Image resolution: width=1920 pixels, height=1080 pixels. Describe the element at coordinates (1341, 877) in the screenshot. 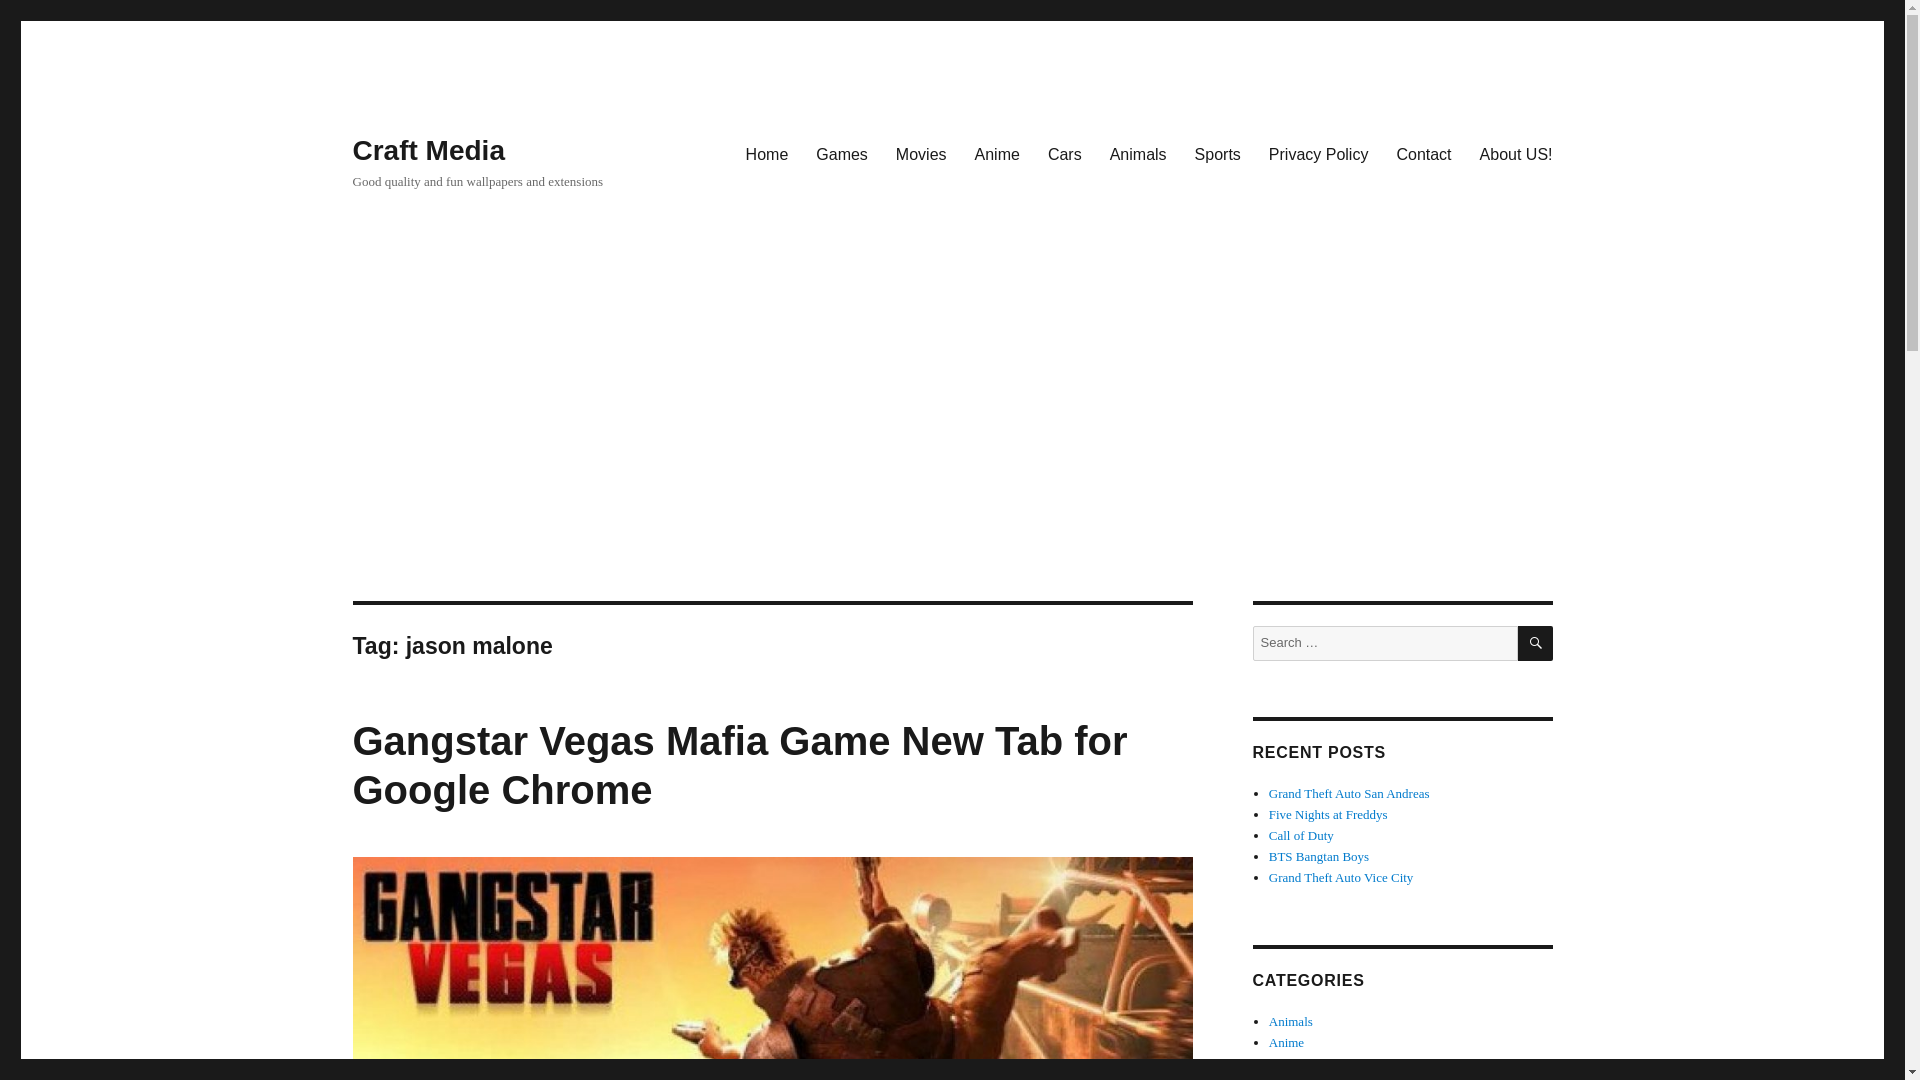

I see `Grand Theft Auto Vice City` at that location.